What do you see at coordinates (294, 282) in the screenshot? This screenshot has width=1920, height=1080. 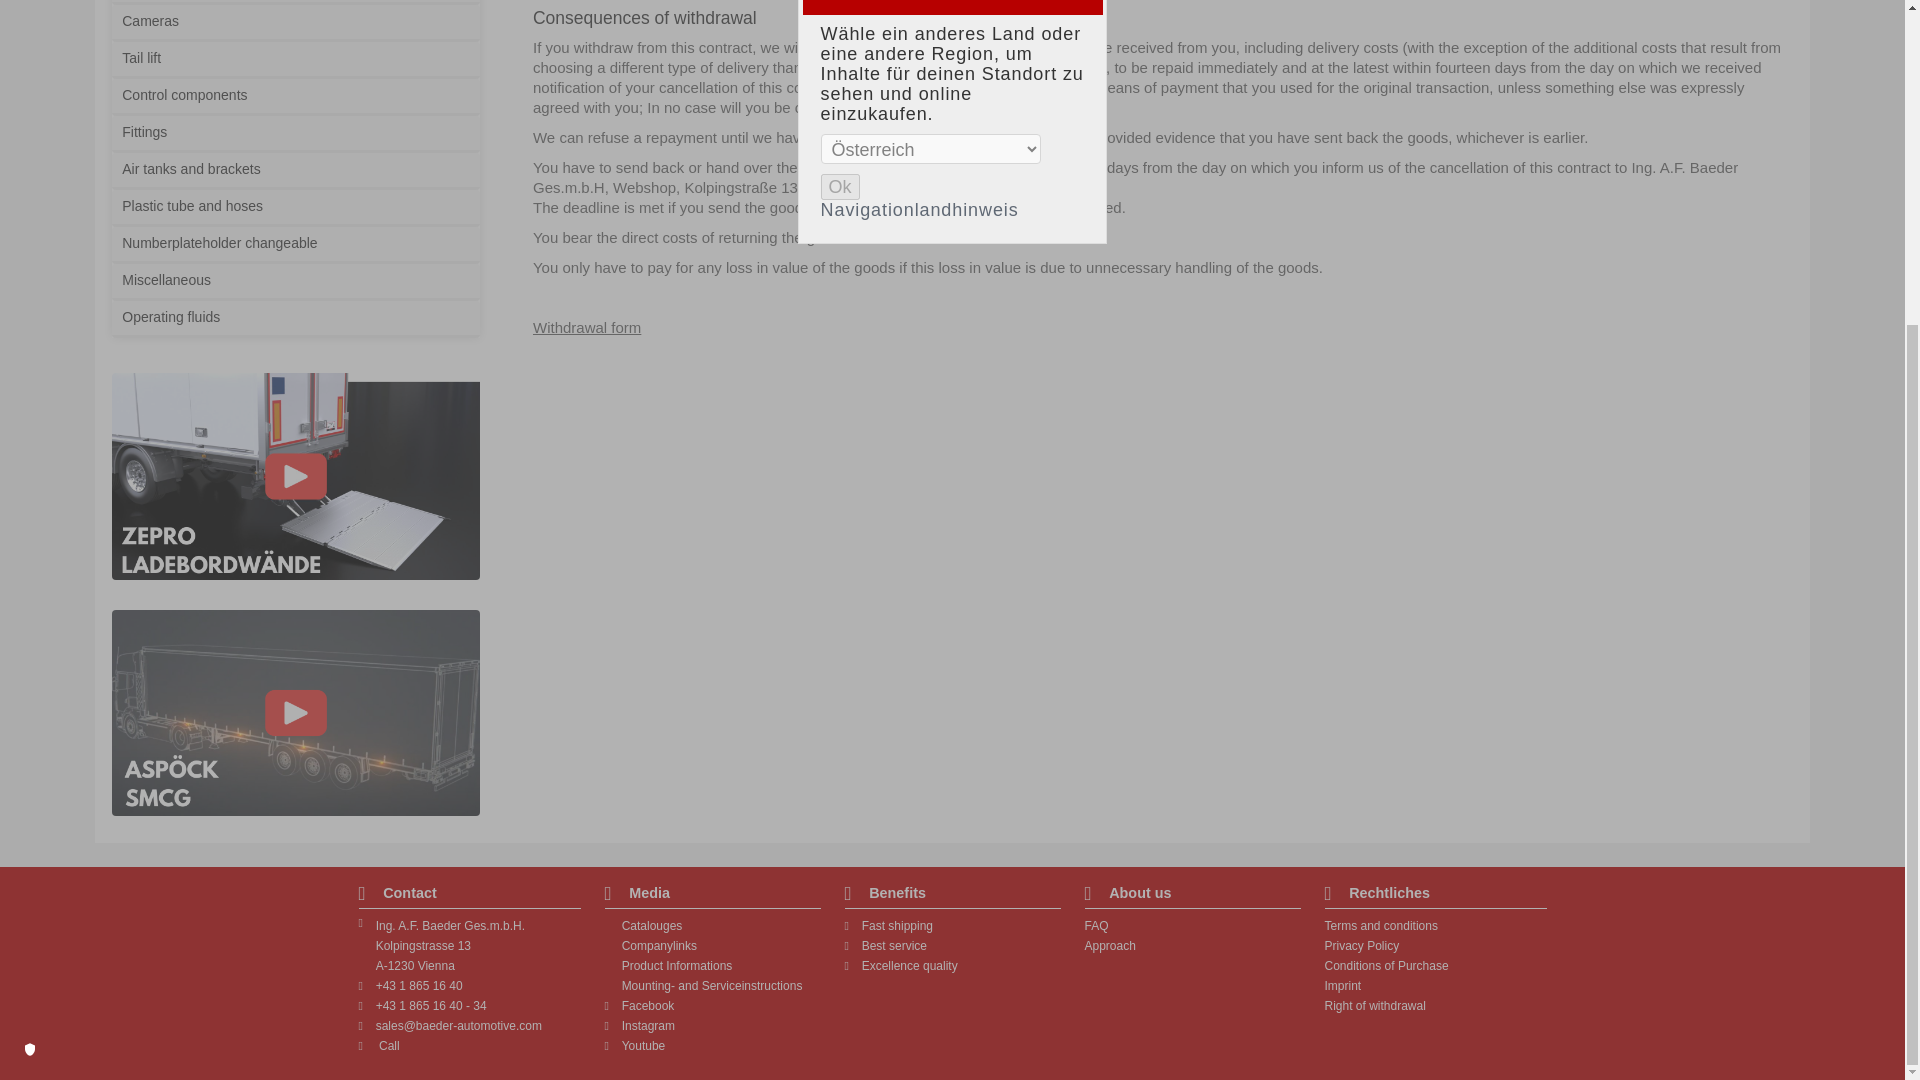 I see `Miscellaneous` at bounding box center [294, 282].